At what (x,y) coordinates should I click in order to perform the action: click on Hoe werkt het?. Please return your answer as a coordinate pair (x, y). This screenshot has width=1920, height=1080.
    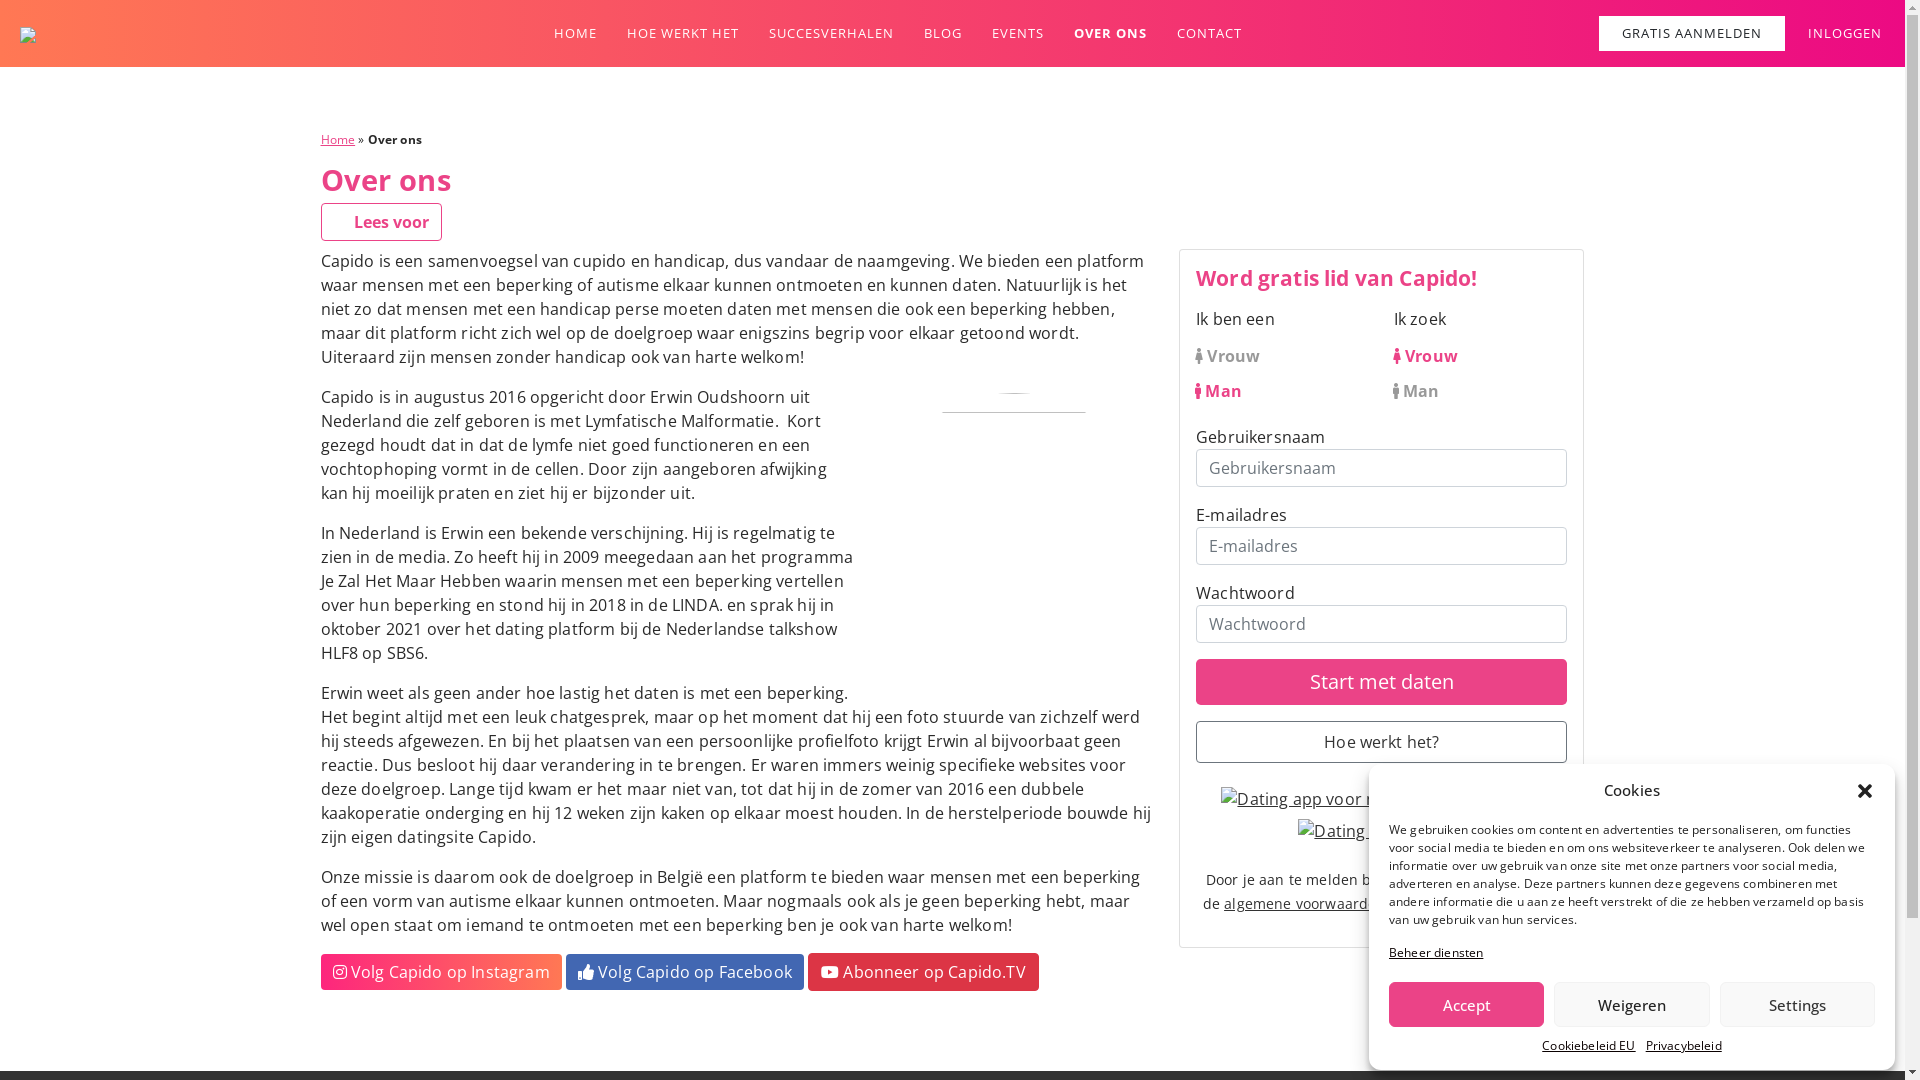
    Looking at the image, I should click on (1382, 742).